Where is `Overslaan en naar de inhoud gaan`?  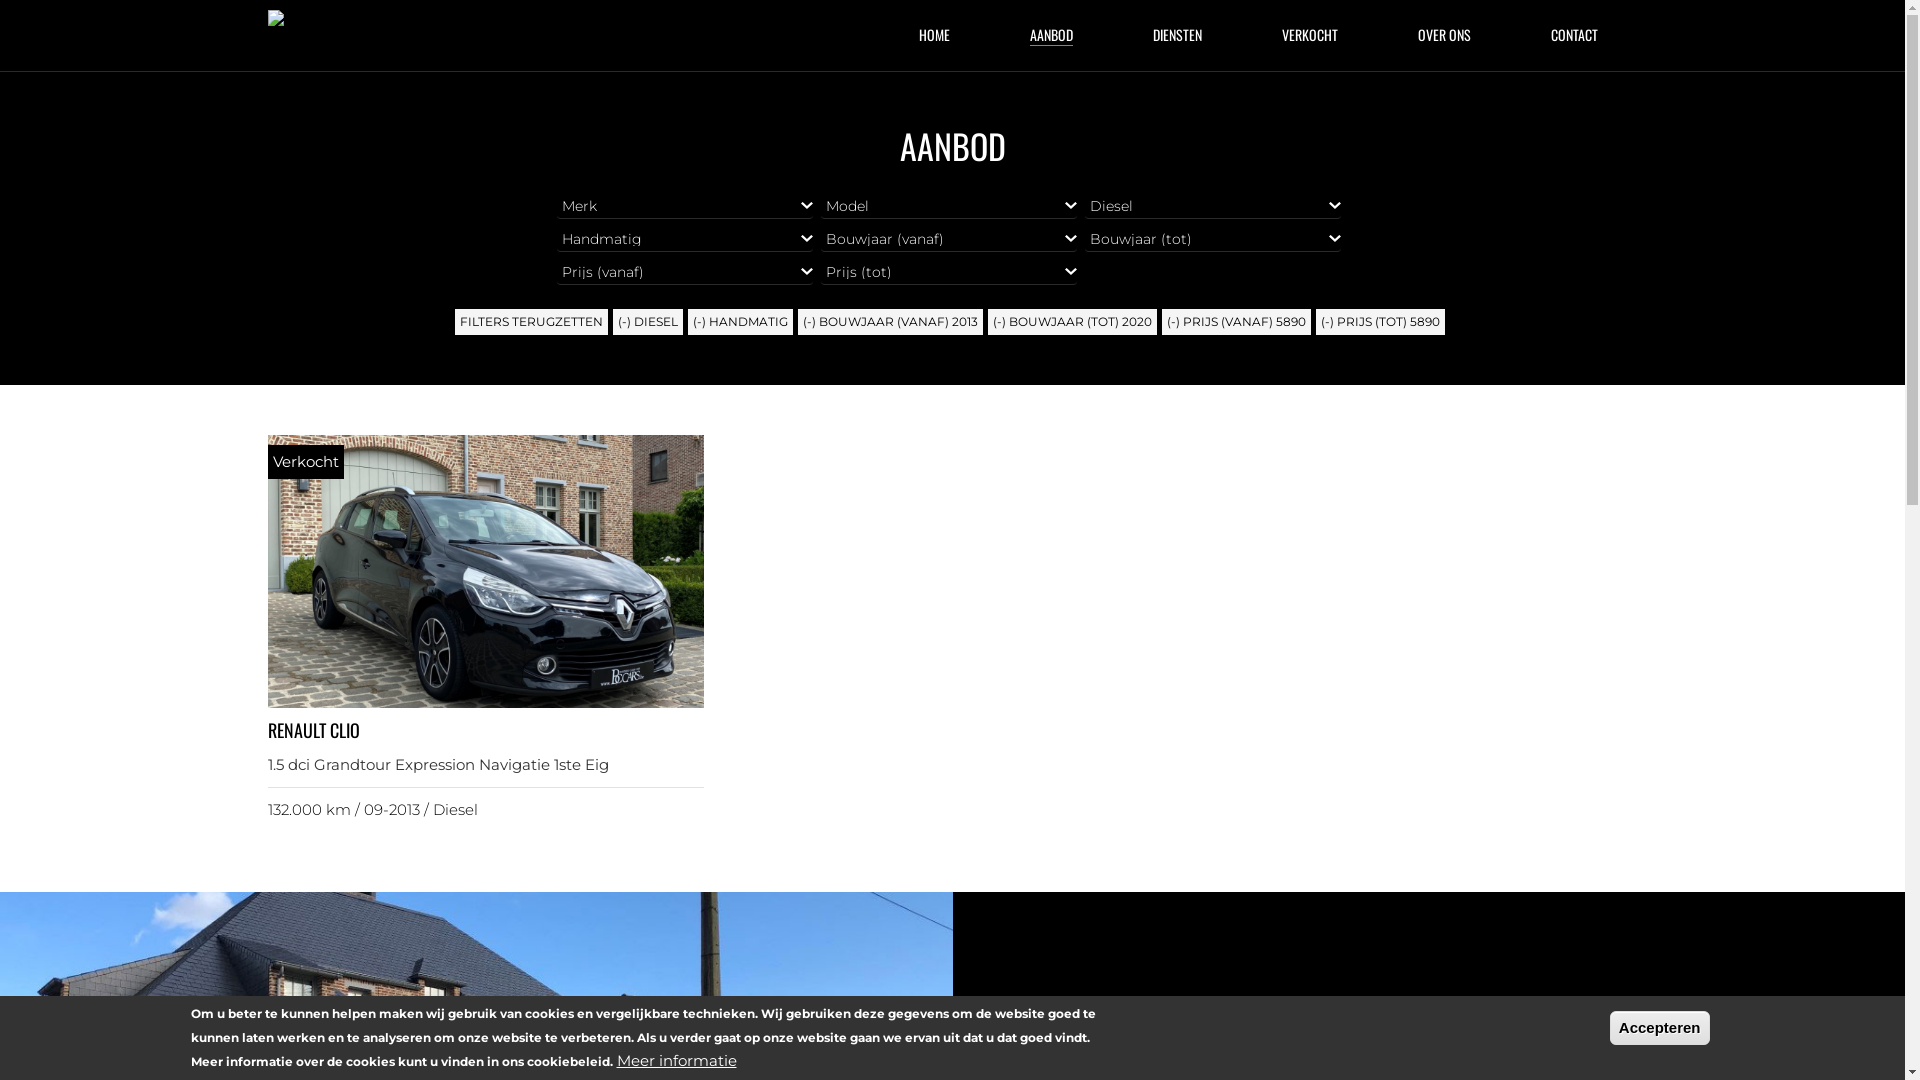
Overslaan en naar de inhoud gaan is located at coordinates (0, 0).